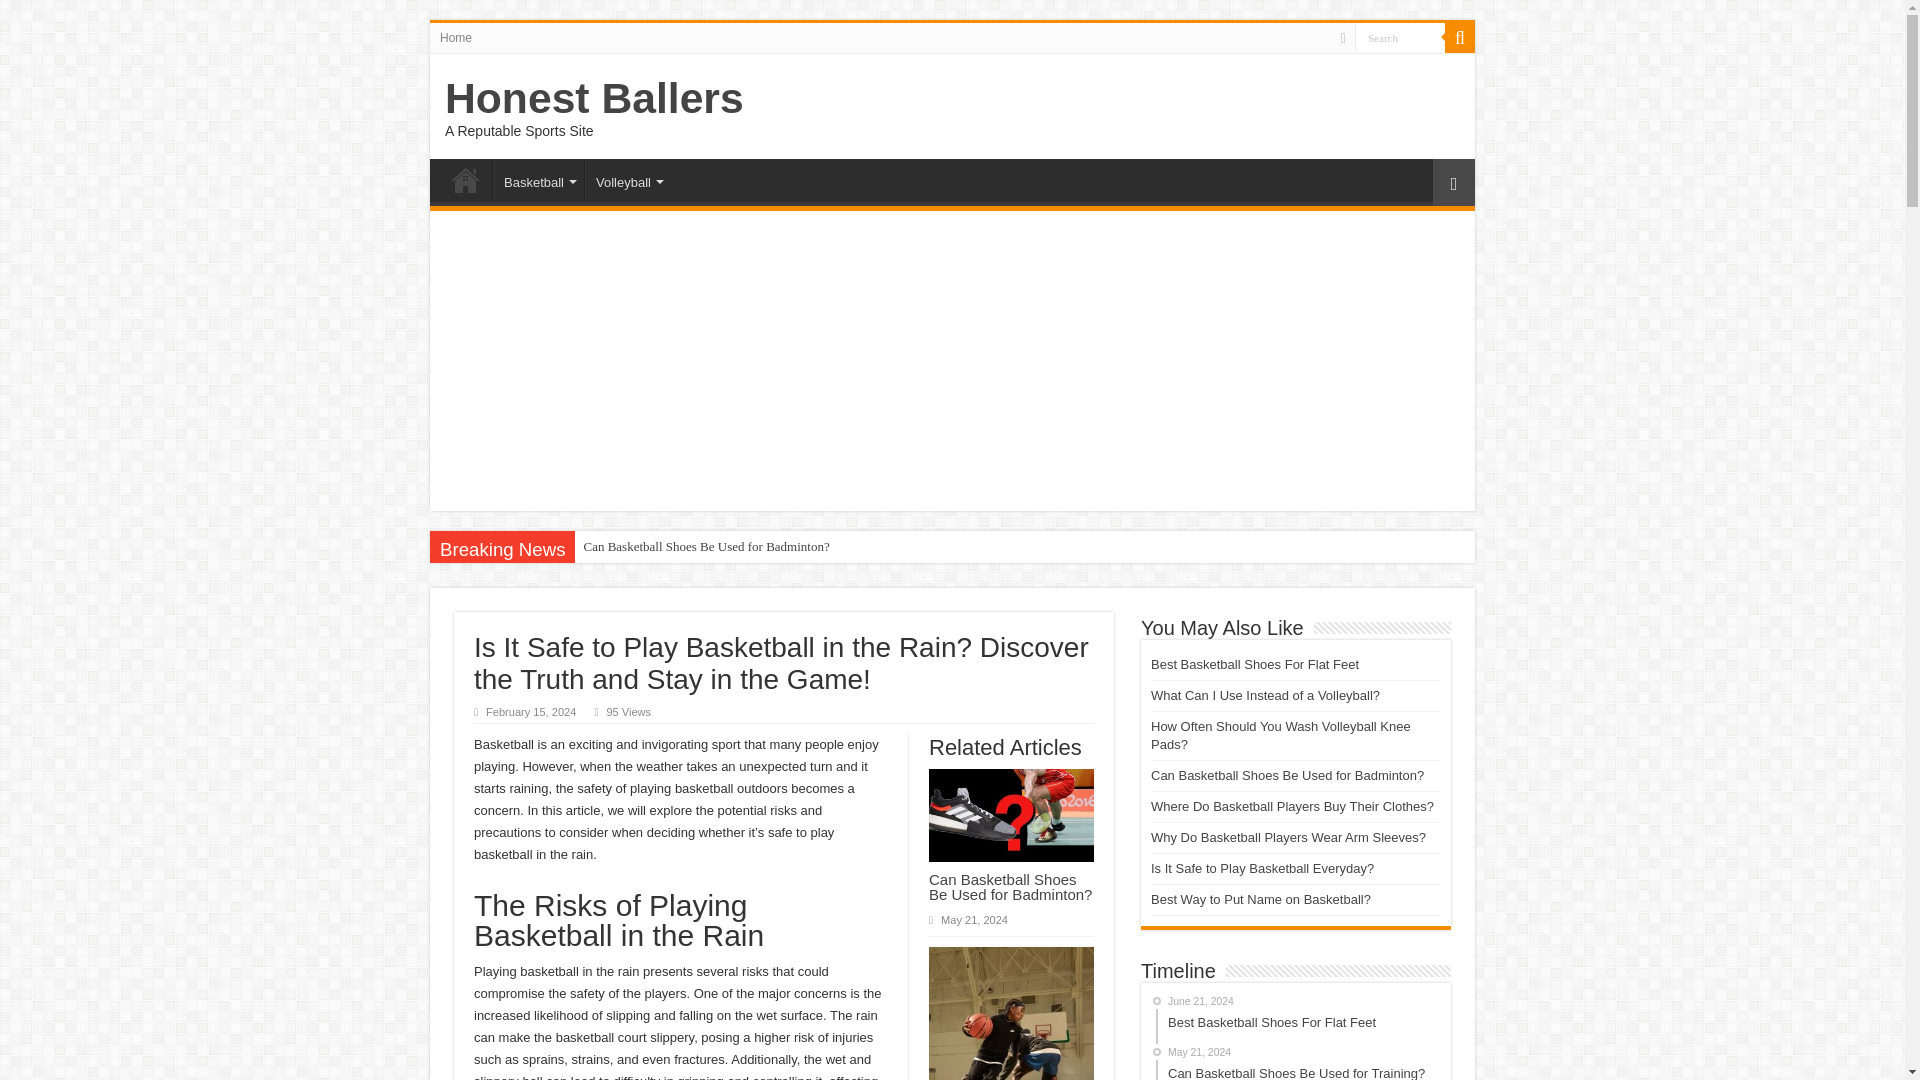 This screenshot has height=1080, width=1920. What do you see at coordinates (1460, 37) in the screenshot?
I see `Search` at bounding box center [1460, 37].